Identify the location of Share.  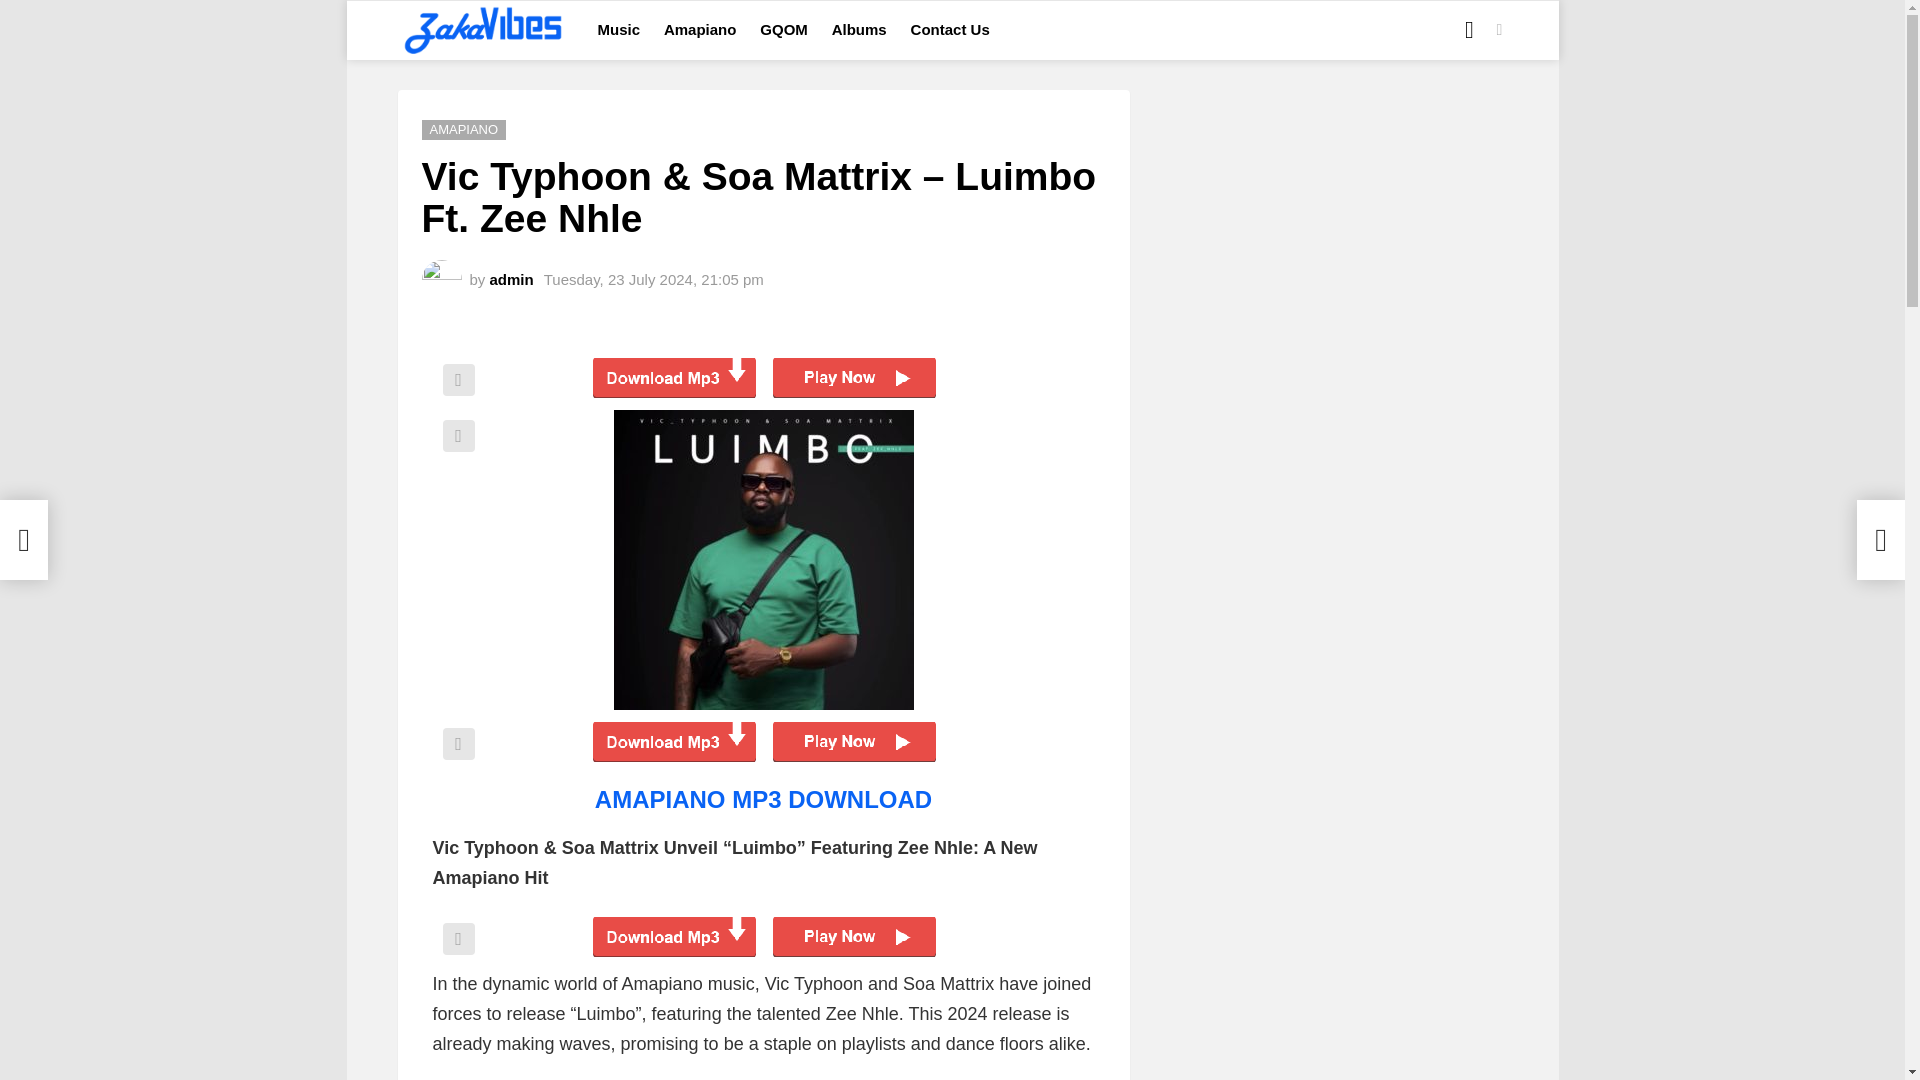
(458, 938).